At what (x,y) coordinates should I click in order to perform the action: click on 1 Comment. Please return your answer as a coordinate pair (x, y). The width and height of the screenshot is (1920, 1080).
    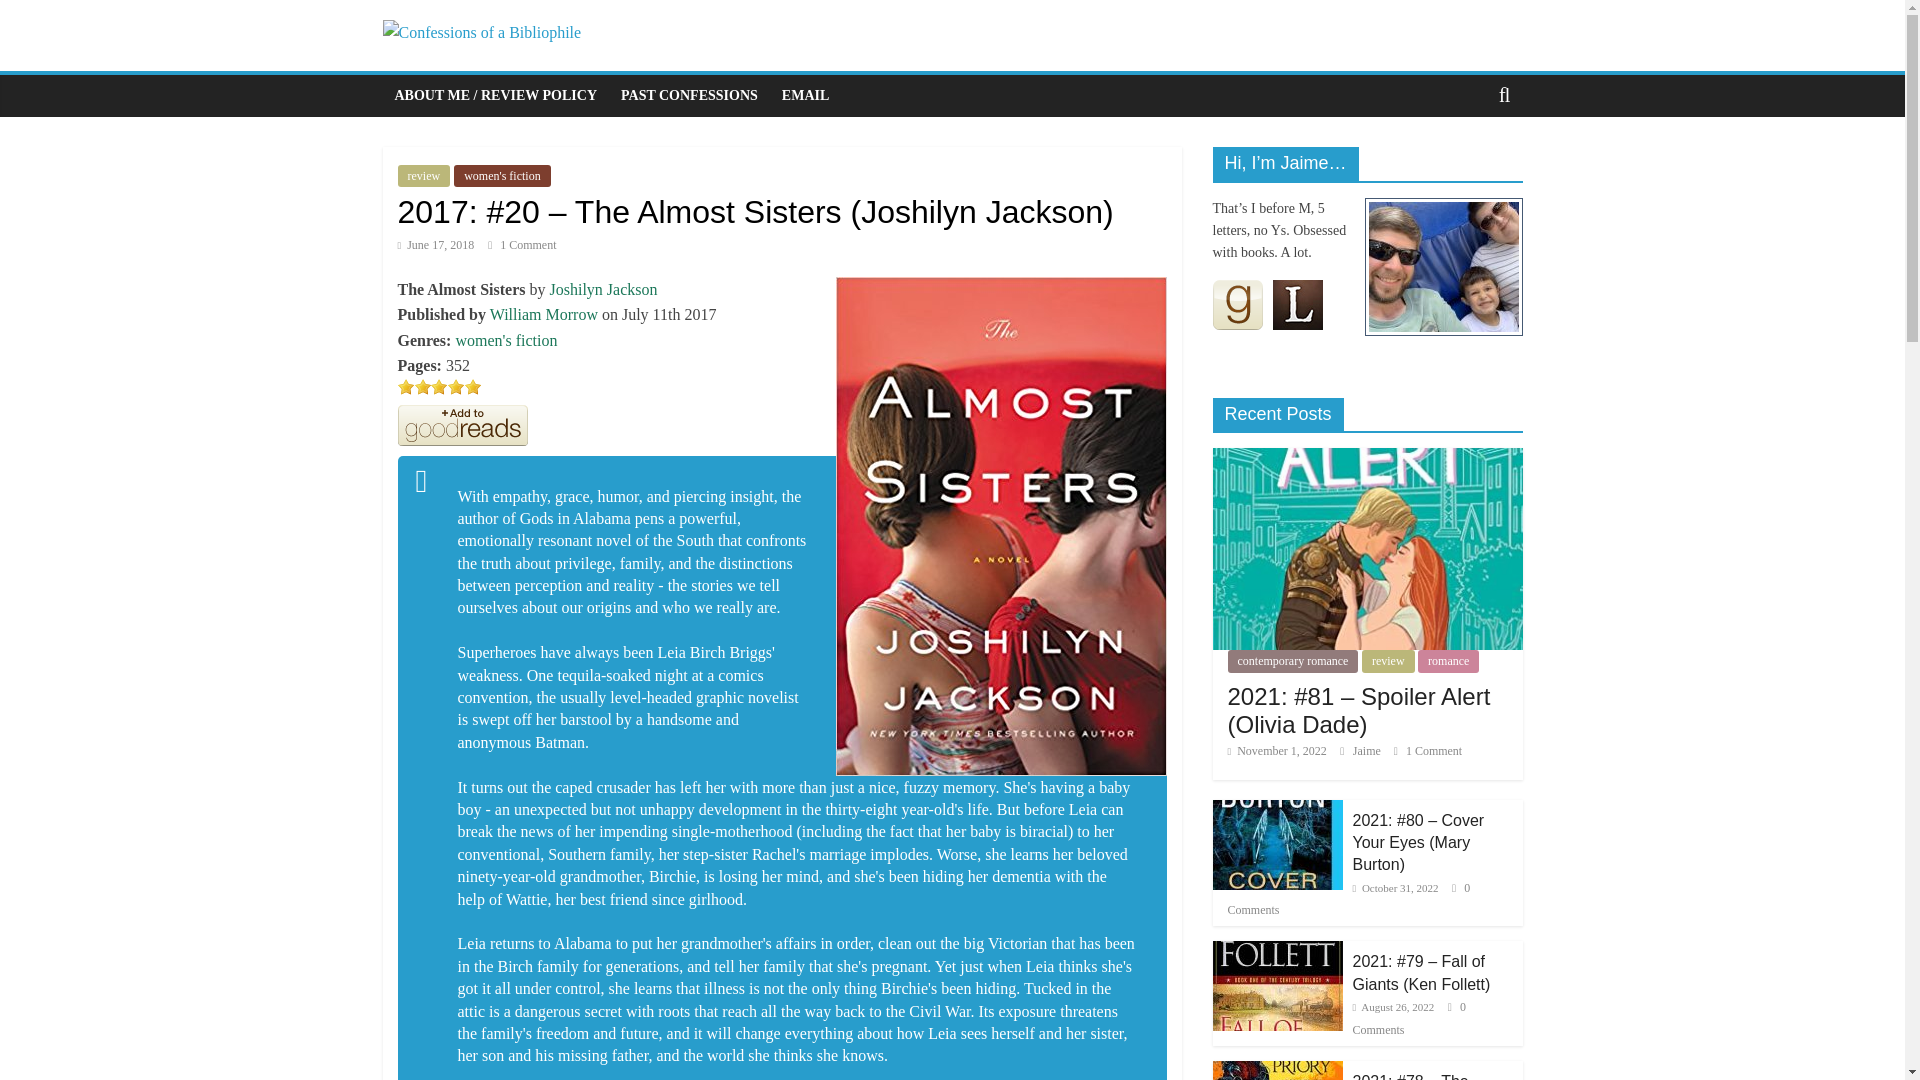
    Looking at the image, I should click on (522, 244).